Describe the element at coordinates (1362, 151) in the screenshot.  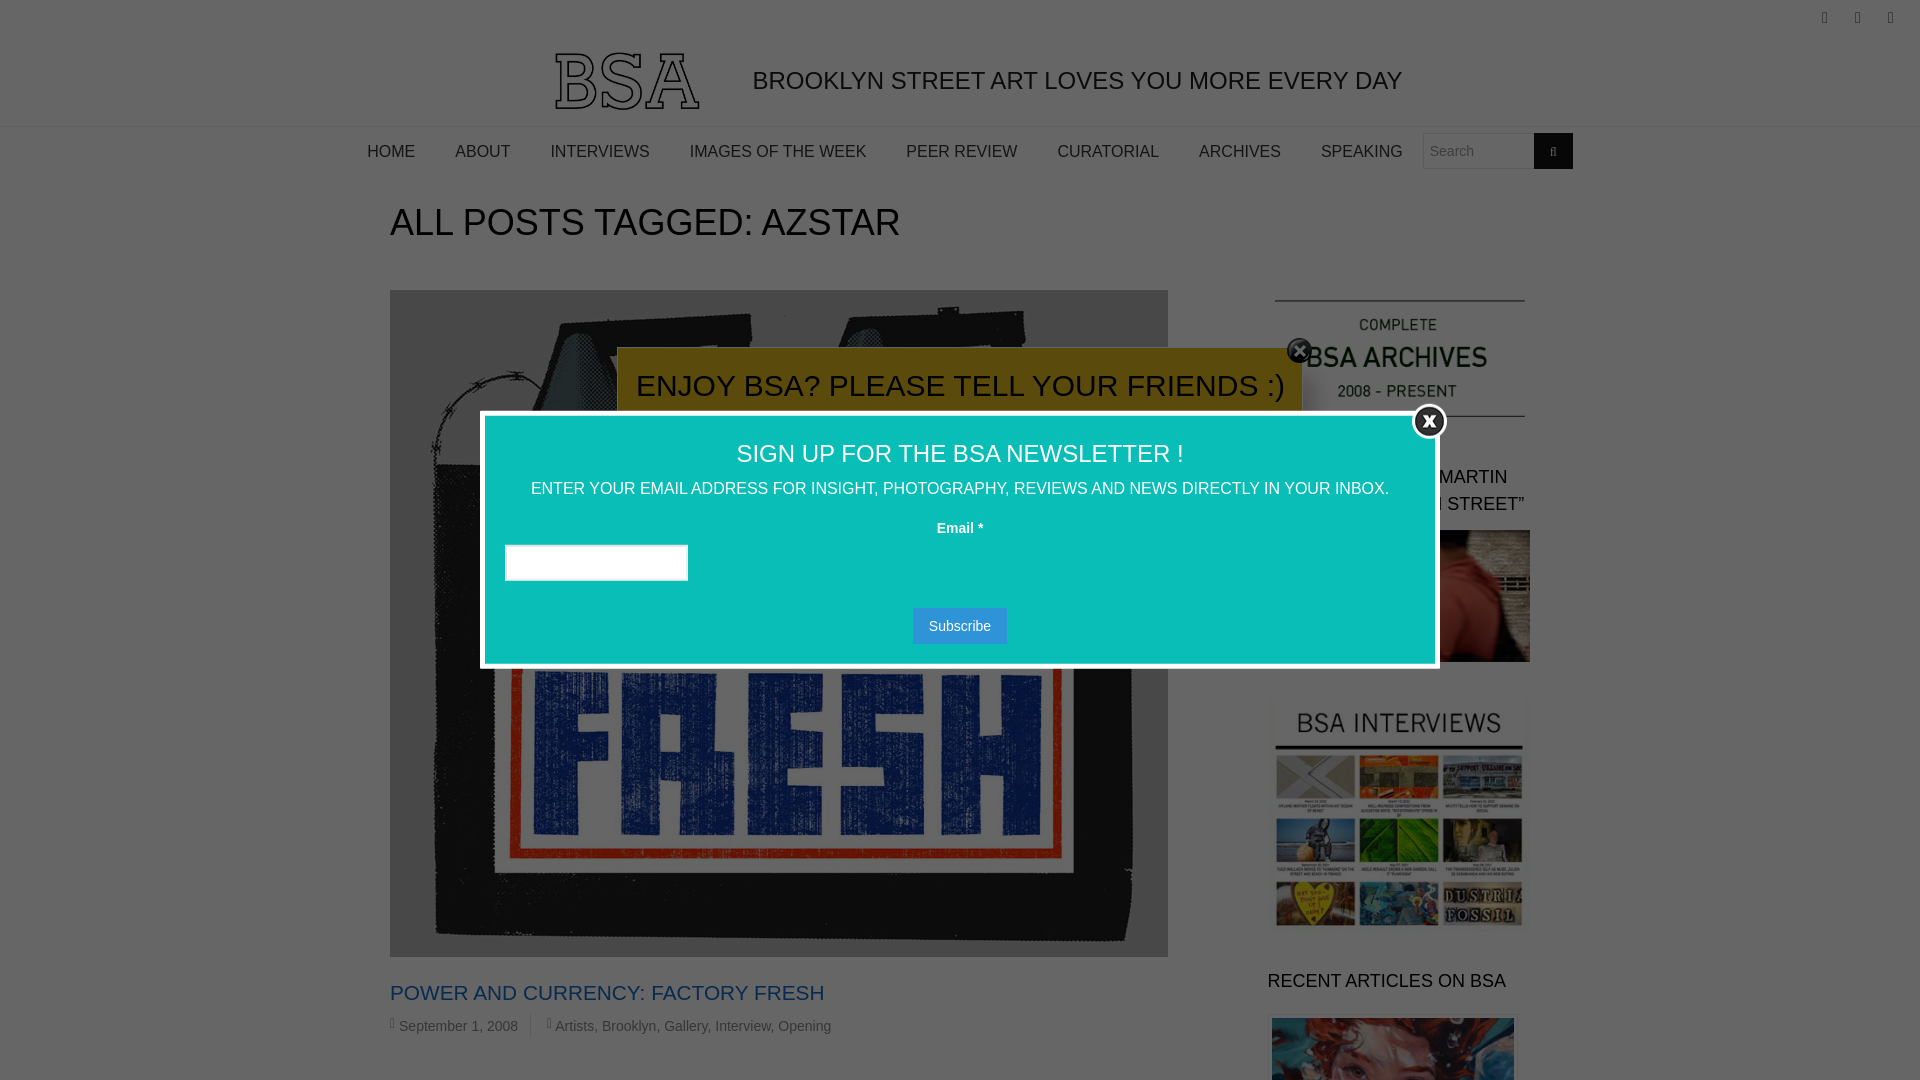
I see `SPEAKING` at that location.